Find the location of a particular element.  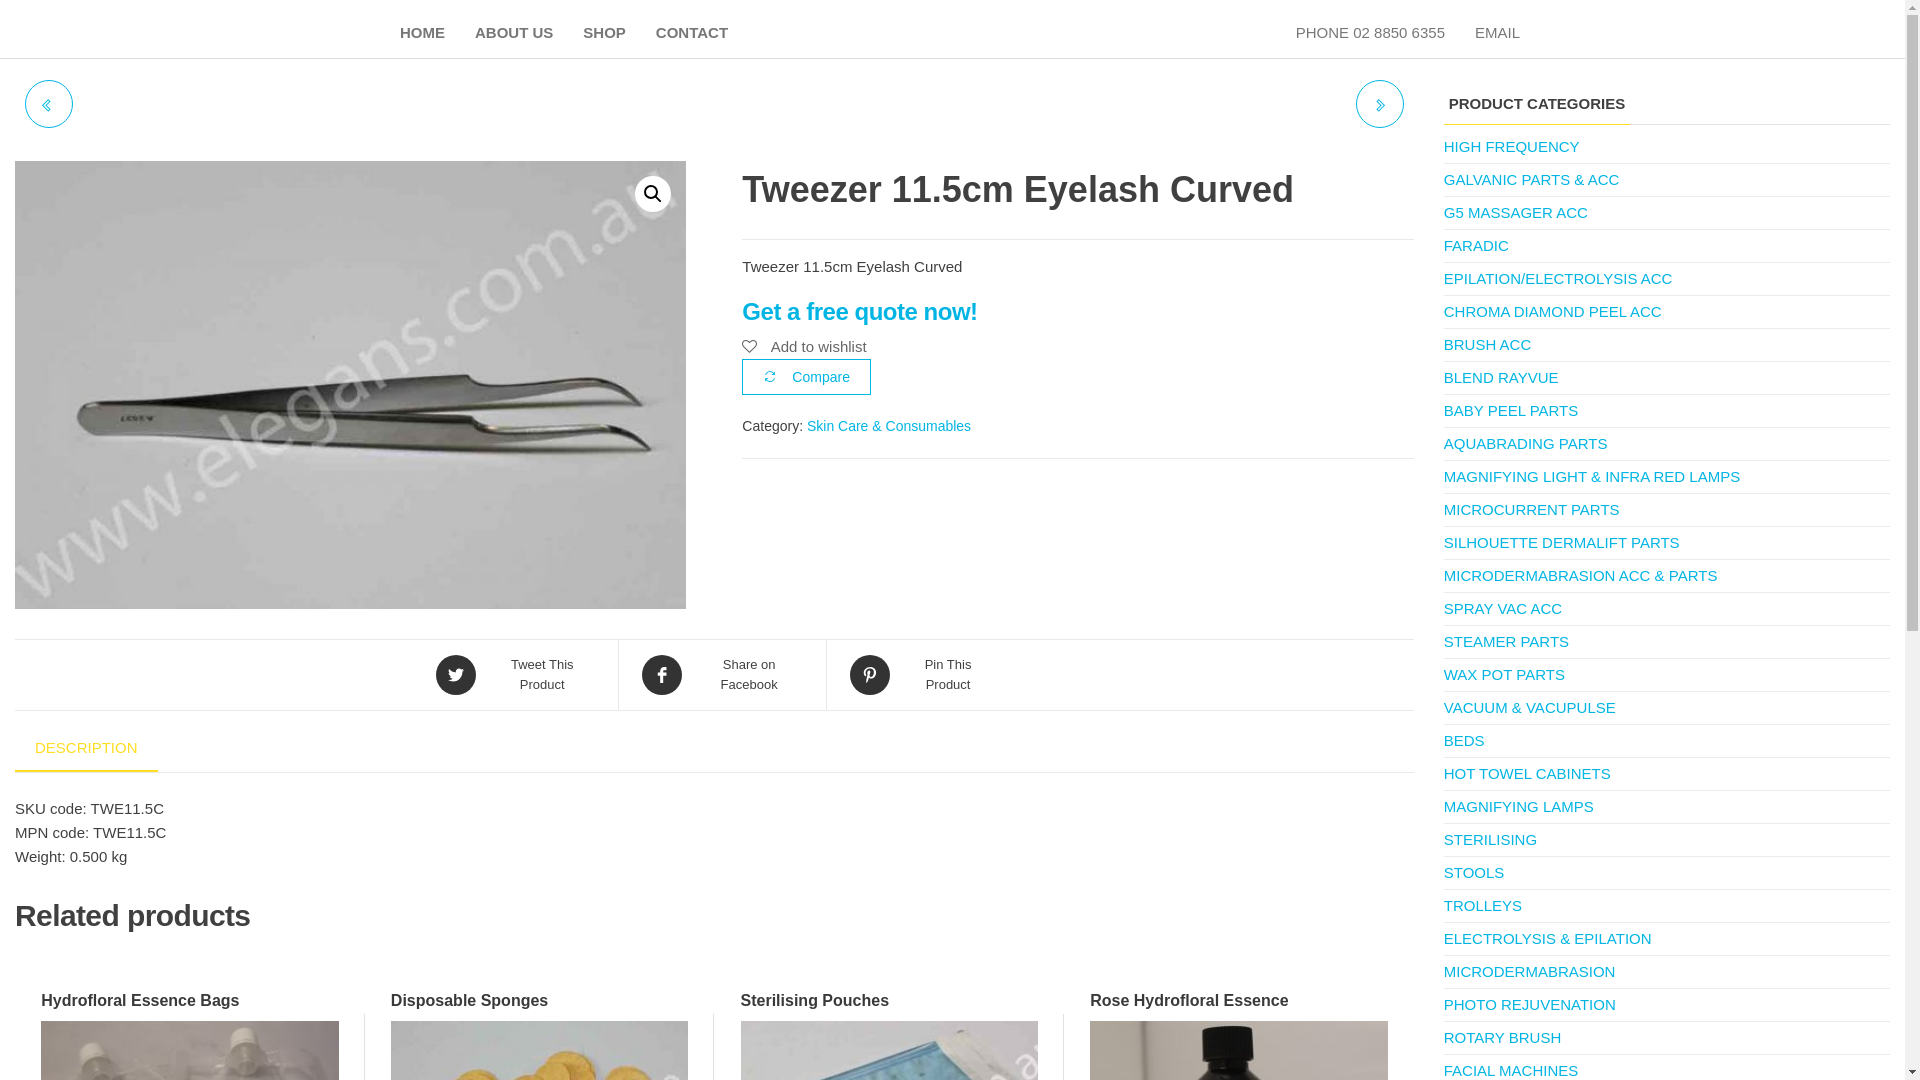

MICRODERMABRASION ACC & PARTS is located at coordinates (1581, 576).